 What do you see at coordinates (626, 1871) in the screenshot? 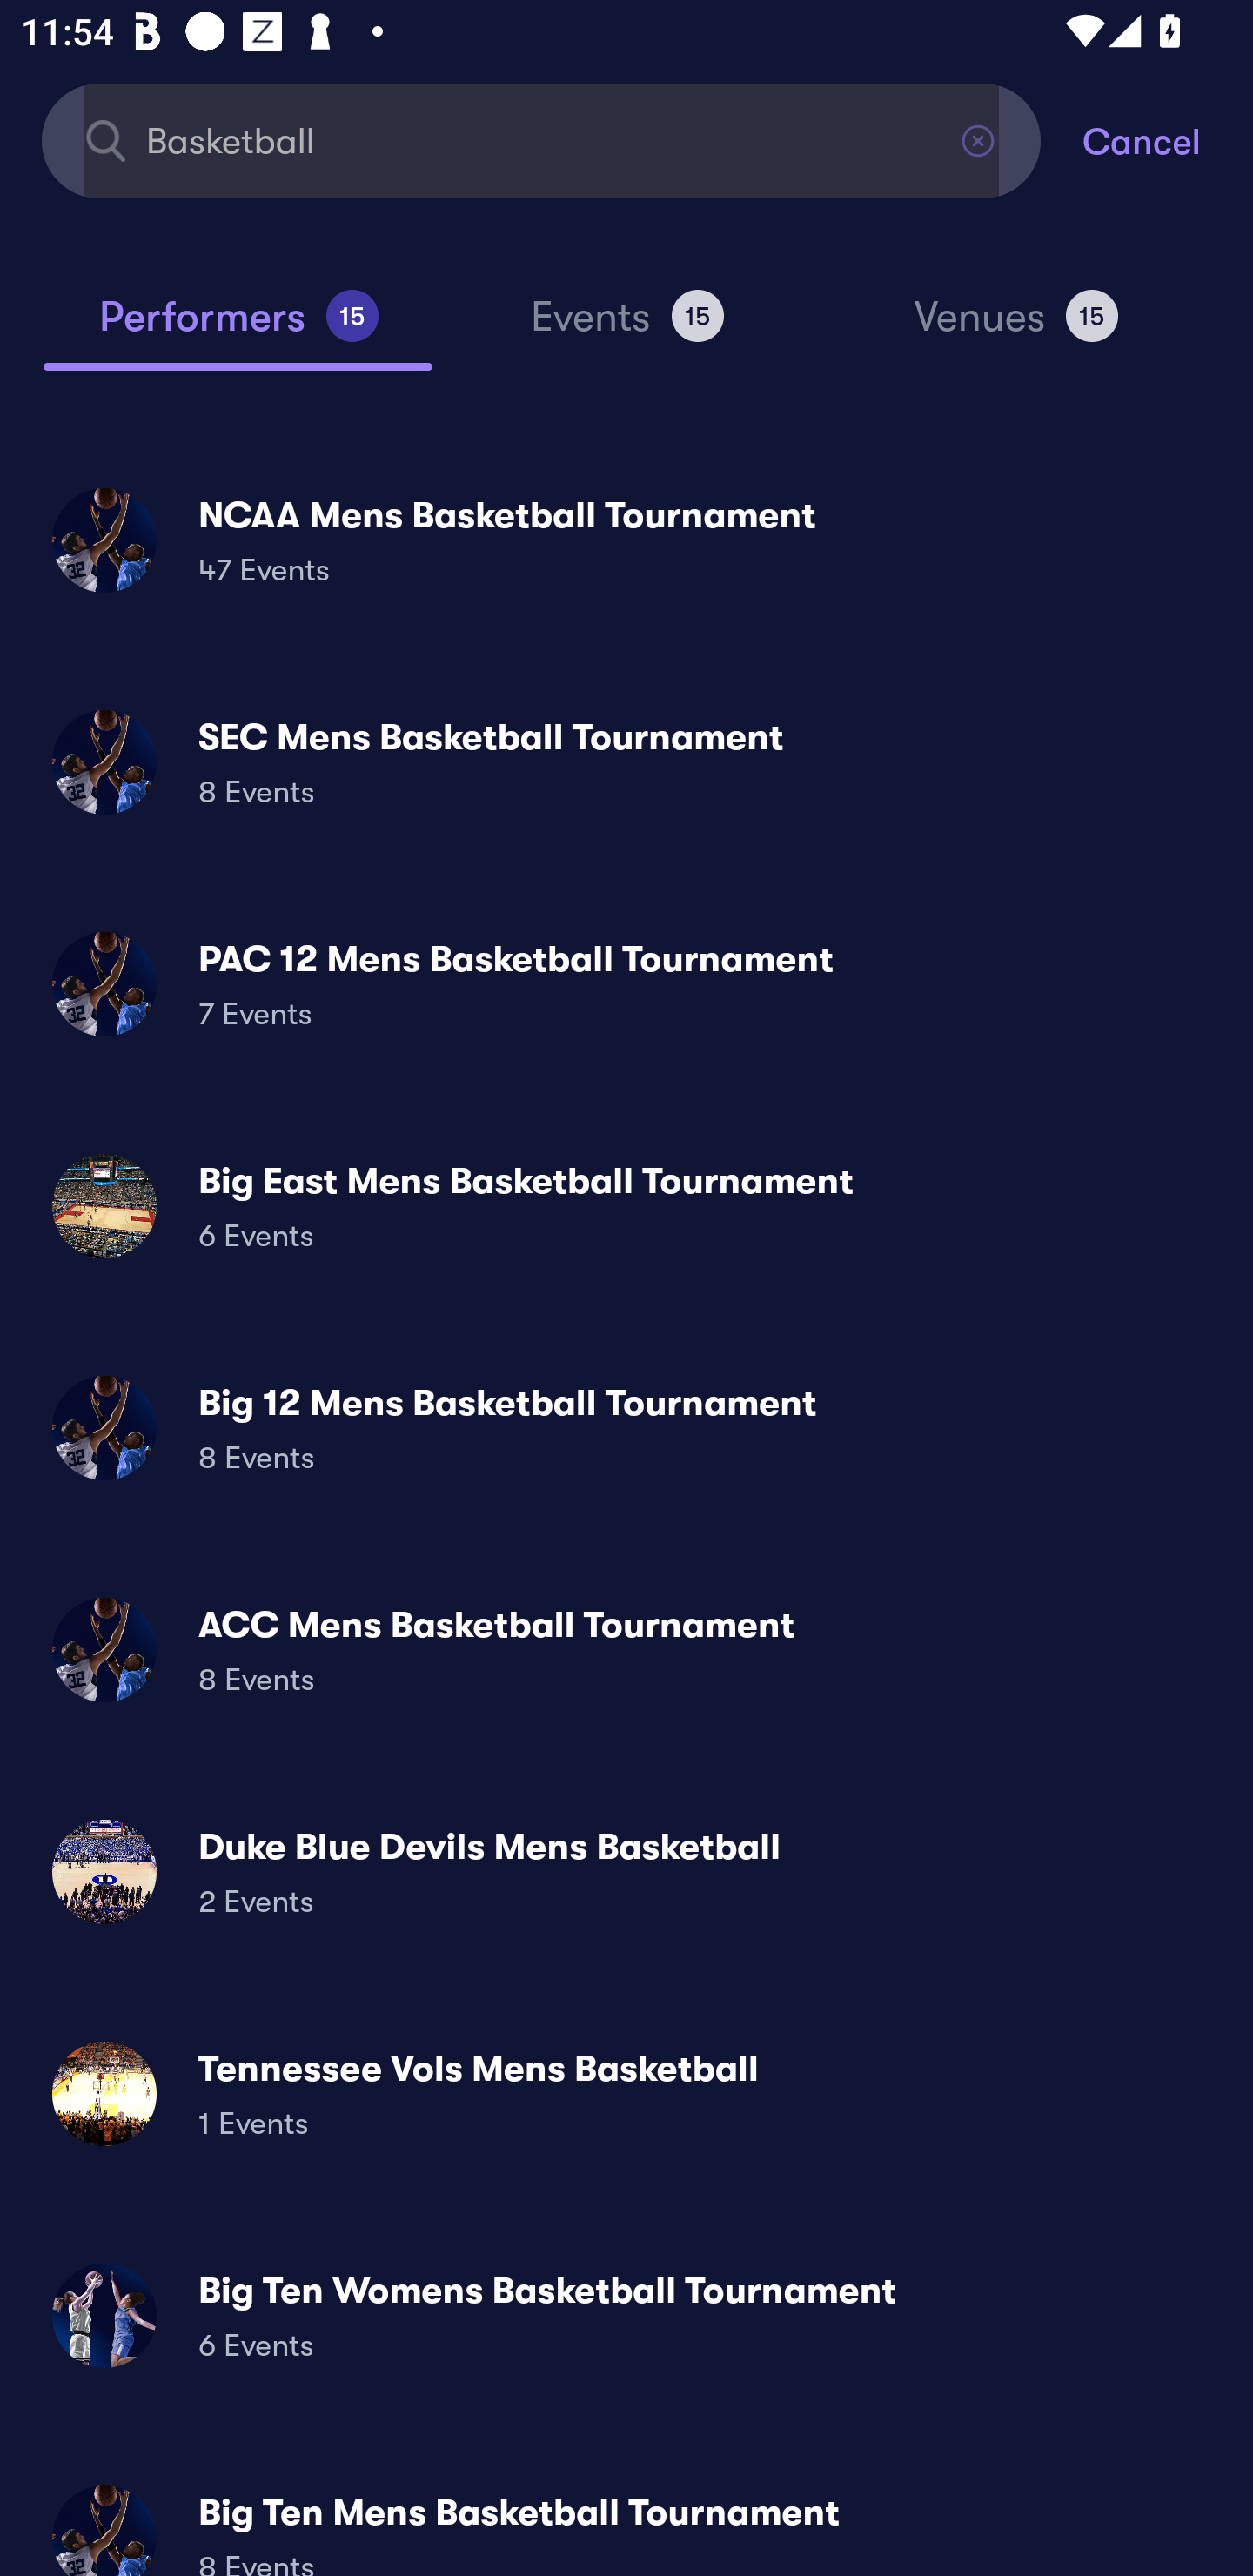
I see `Duke Blue Devils Mens Basketball 2 Events` at bounding box center [626, 1871].